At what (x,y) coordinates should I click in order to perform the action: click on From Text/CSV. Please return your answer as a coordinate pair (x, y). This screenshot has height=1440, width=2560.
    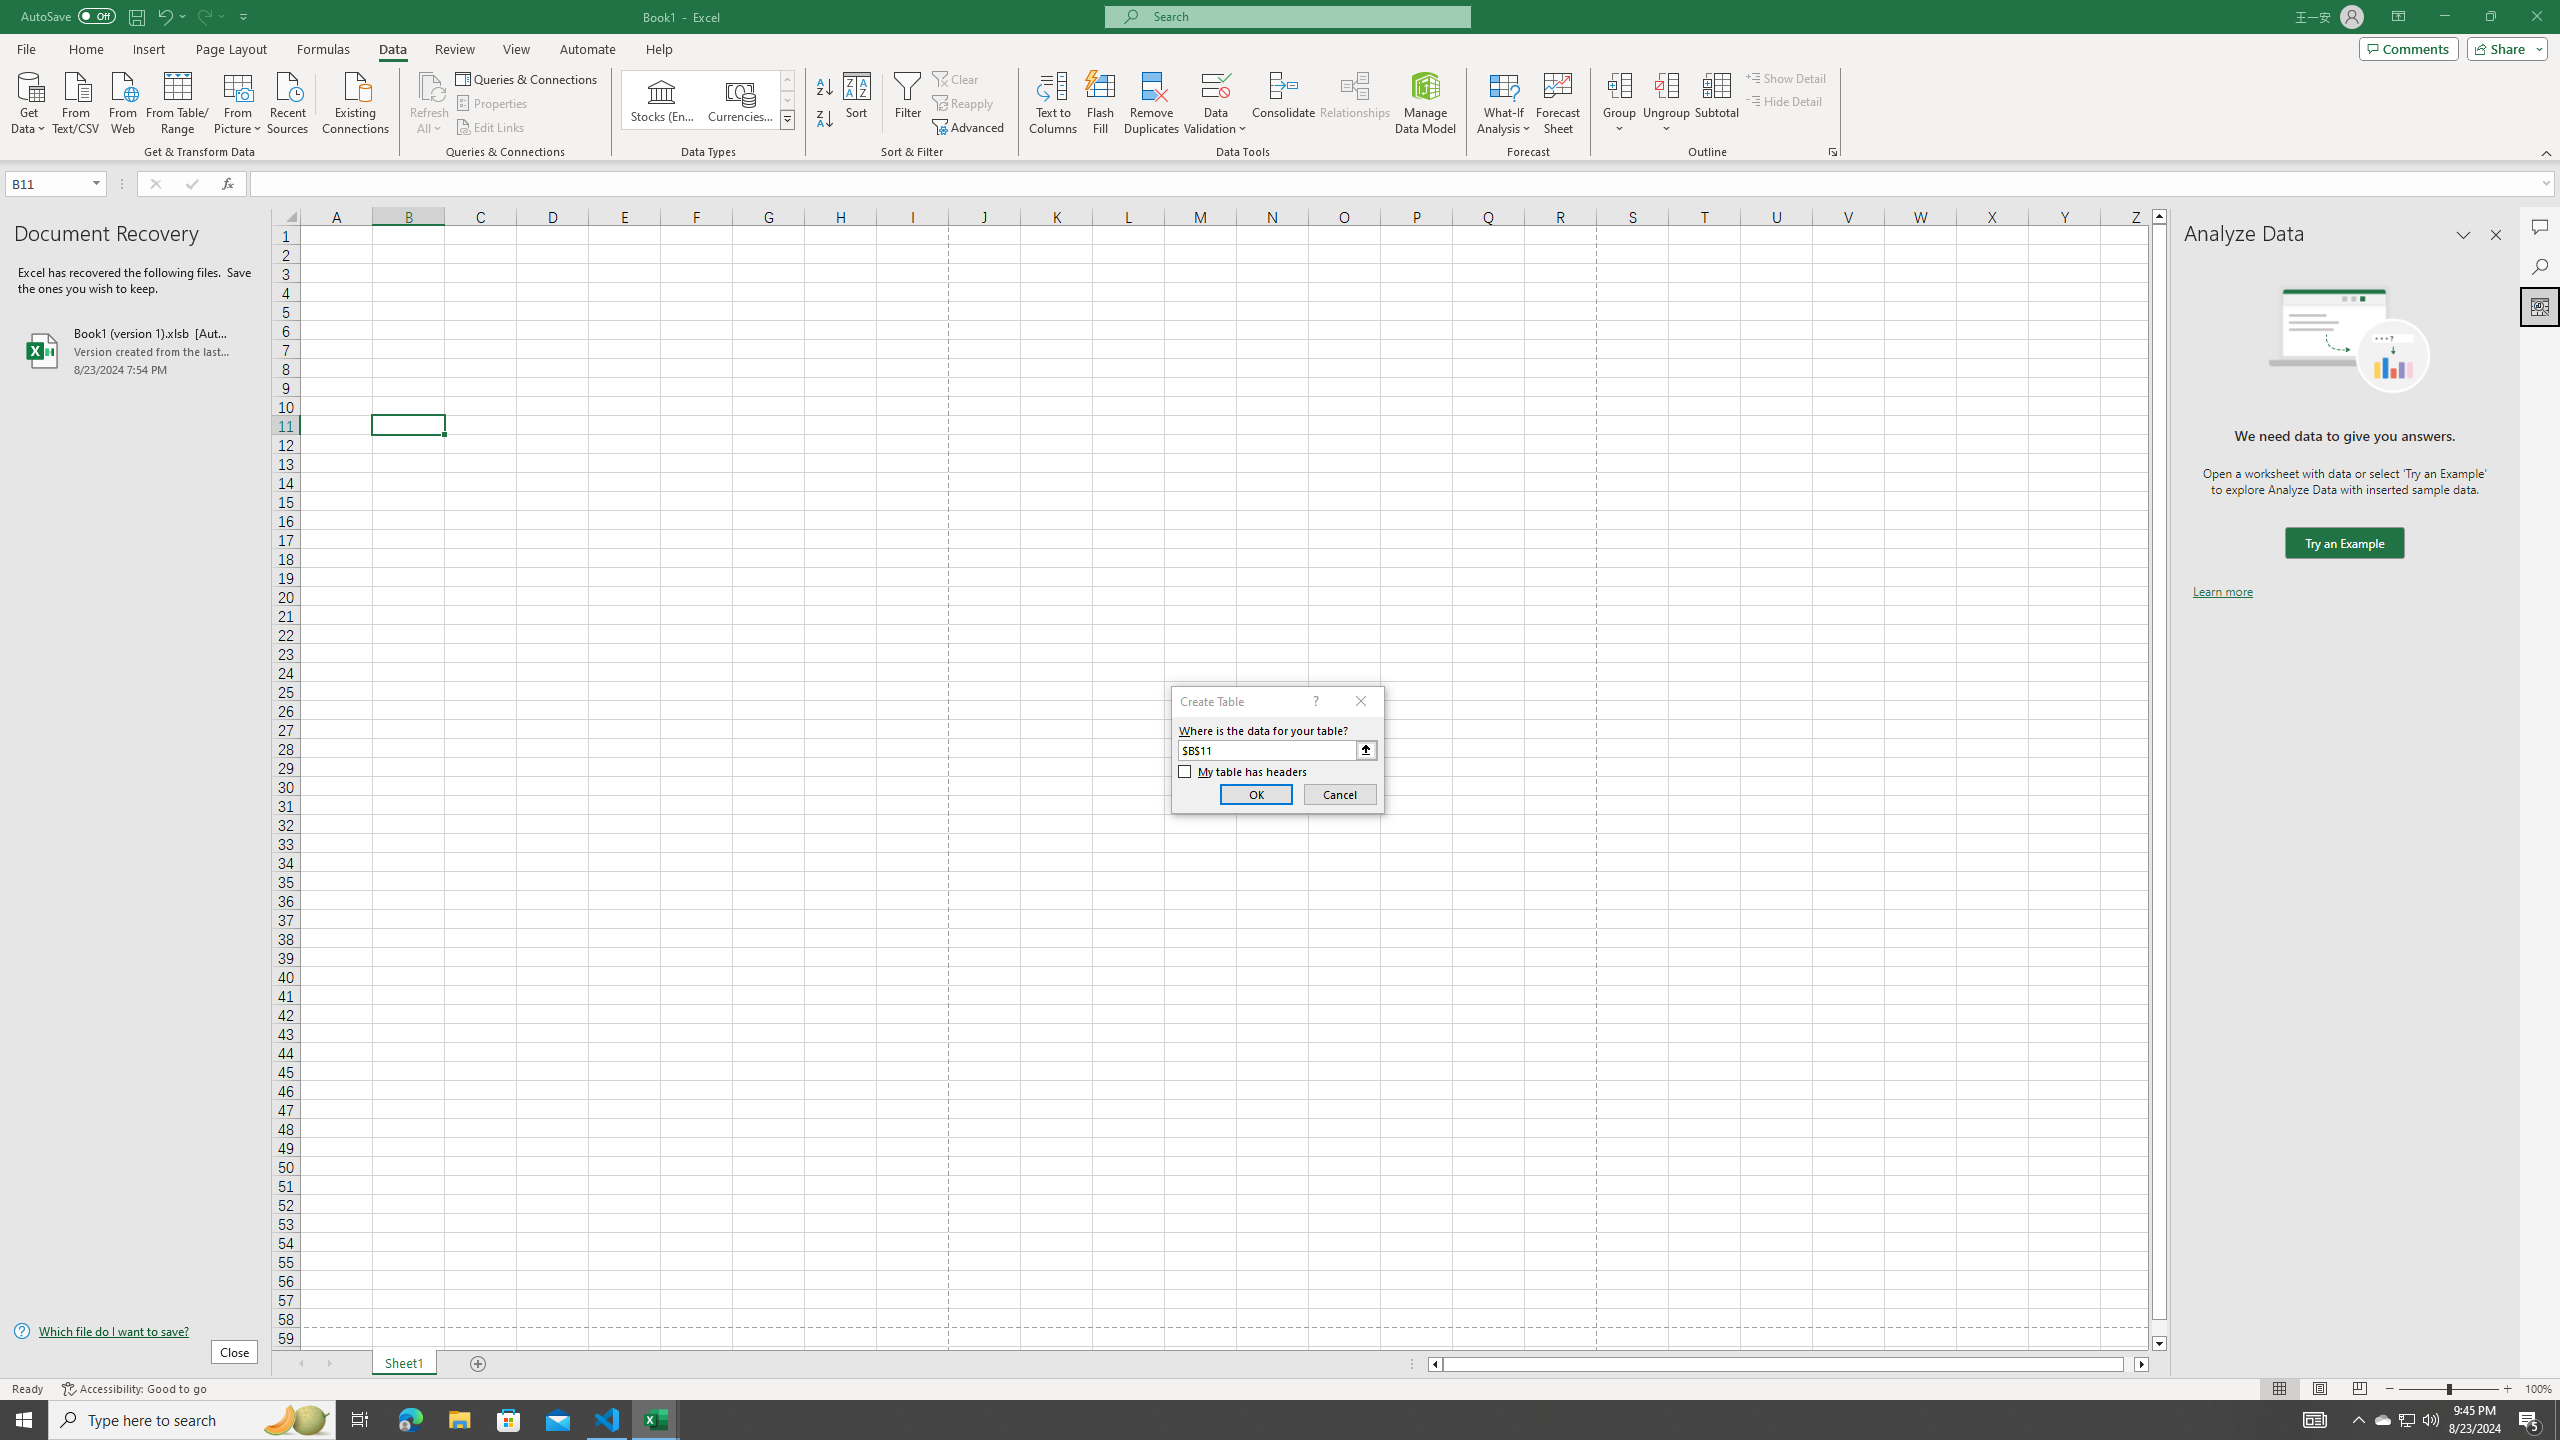
    Looking at the image, I should click on (76, 101).